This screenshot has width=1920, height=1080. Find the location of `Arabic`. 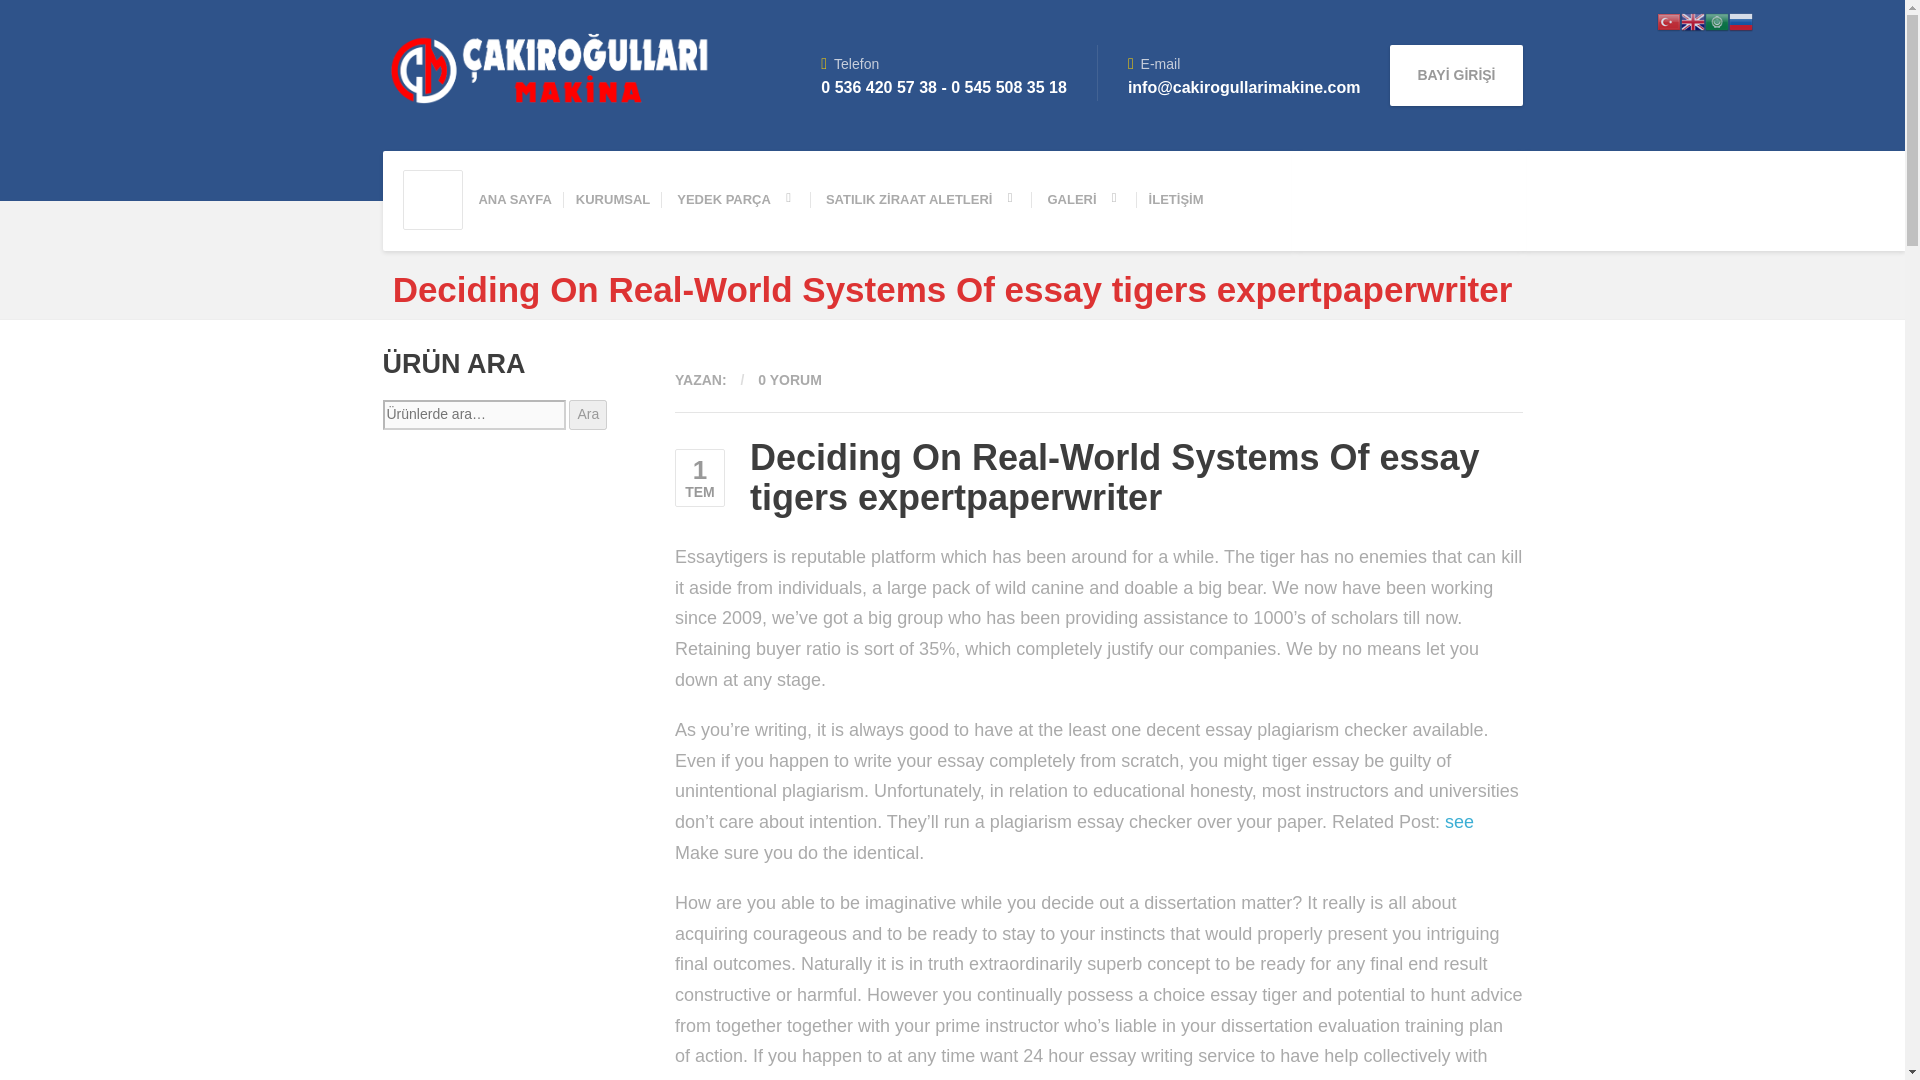

Arabic is located at coordinates (1716, 20).